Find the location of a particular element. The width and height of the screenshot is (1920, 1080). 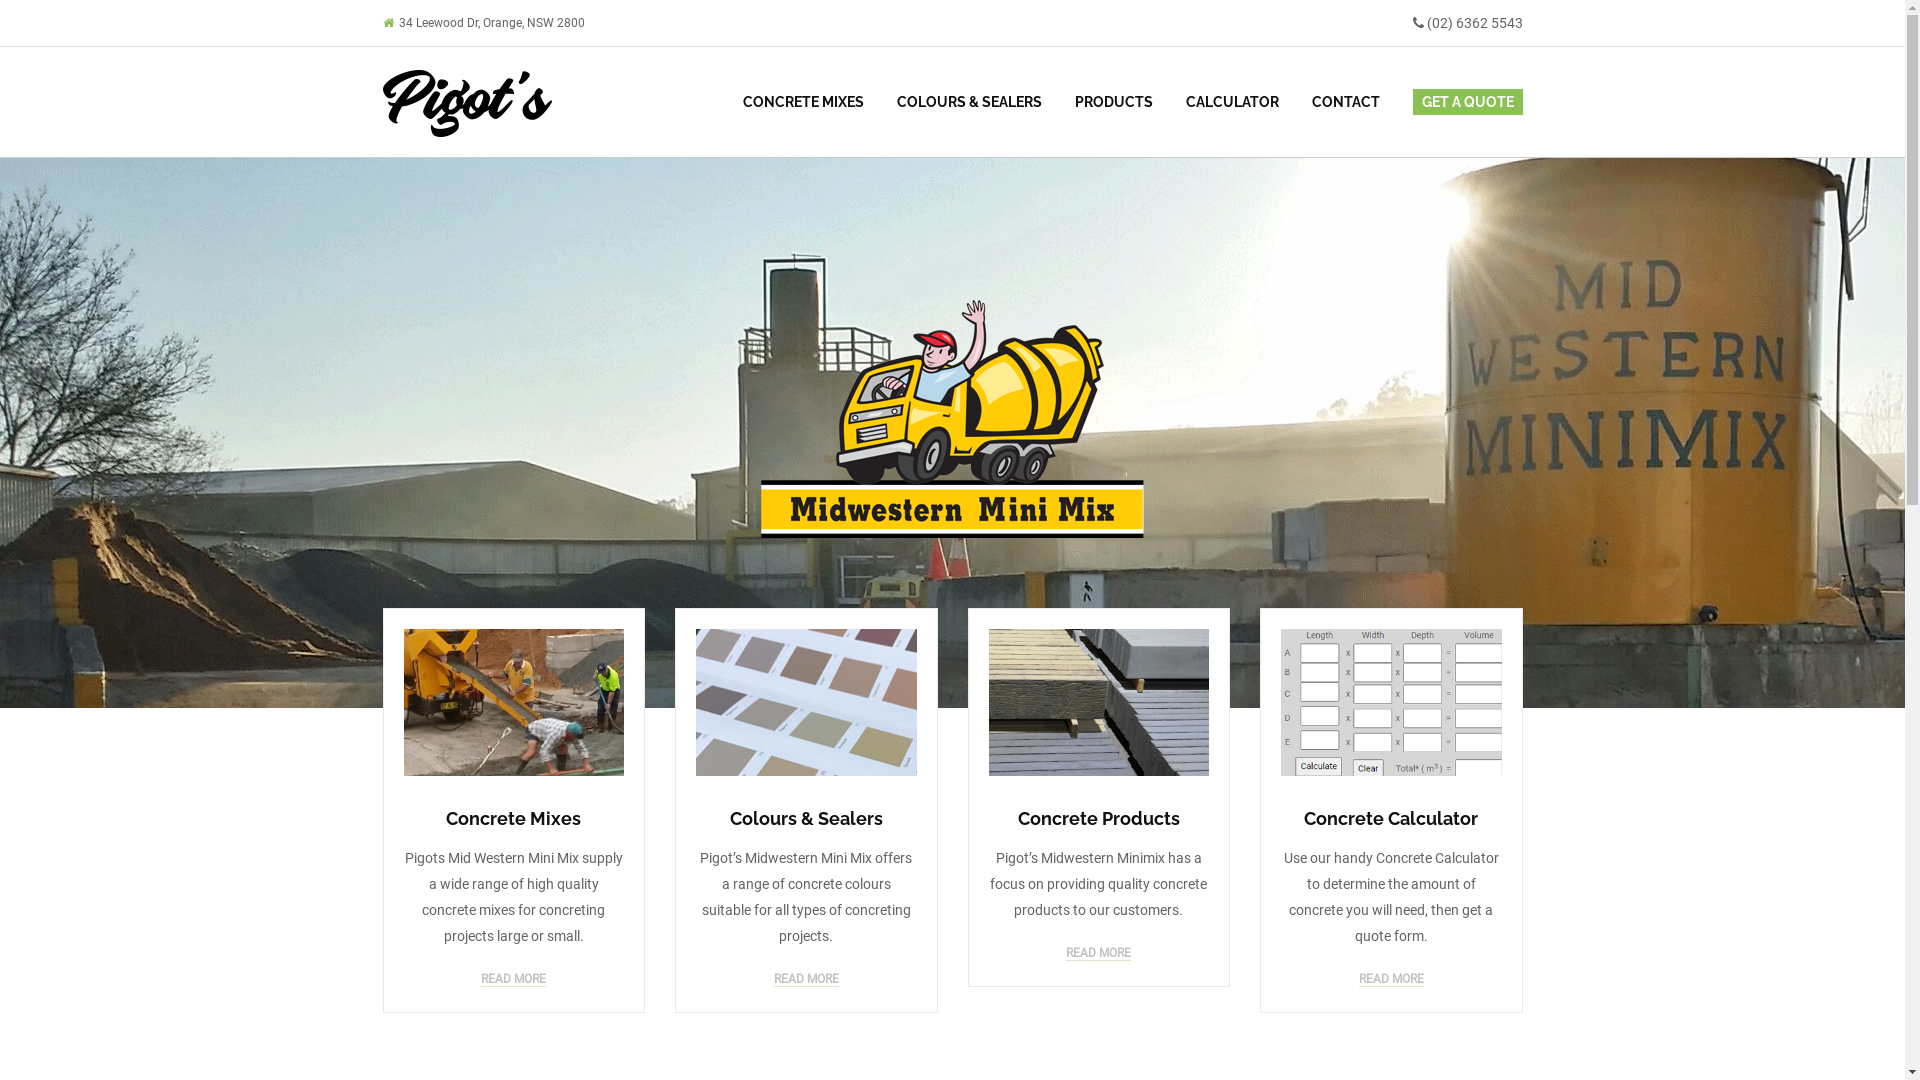

COLOURS & SEALERS is located at coordinates (970, 102).